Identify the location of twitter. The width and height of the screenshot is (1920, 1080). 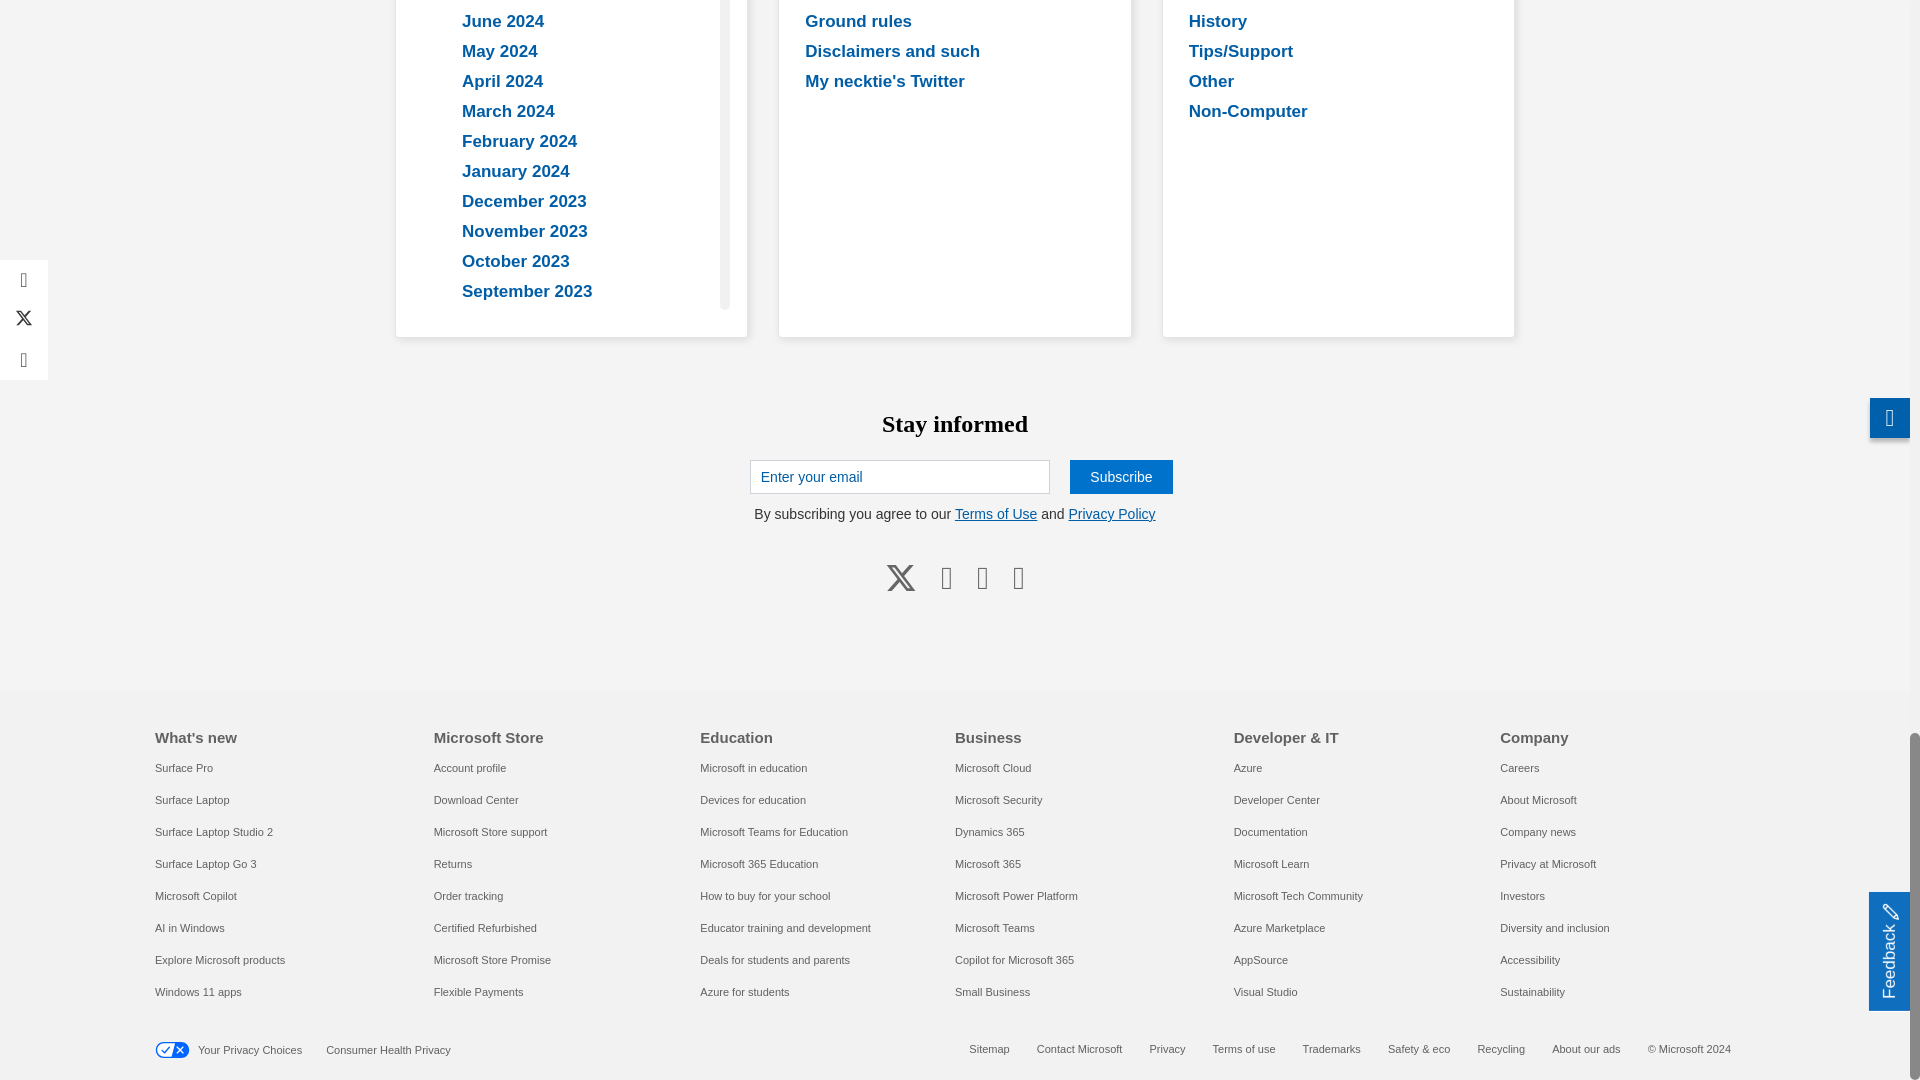
(901, 576).